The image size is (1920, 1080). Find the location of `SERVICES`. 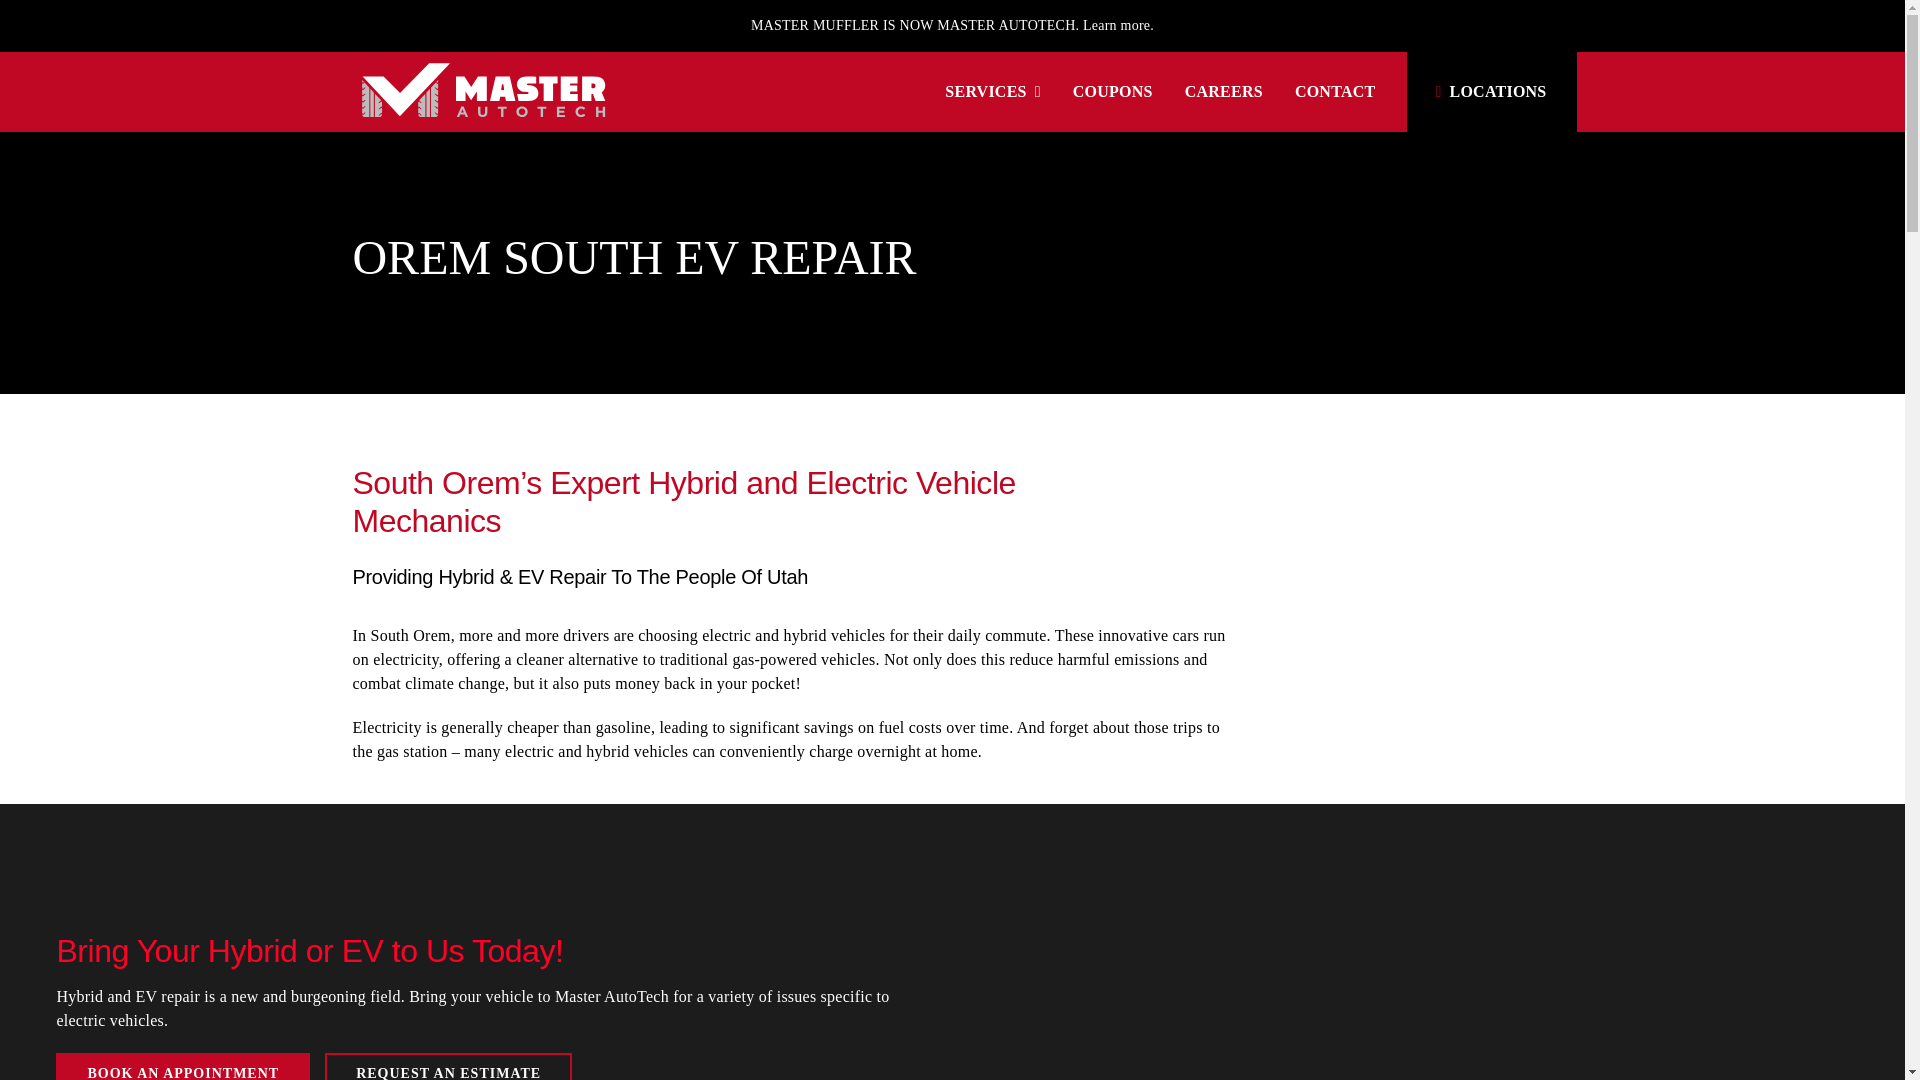

SERVICES is located at coordinates (992, 92).